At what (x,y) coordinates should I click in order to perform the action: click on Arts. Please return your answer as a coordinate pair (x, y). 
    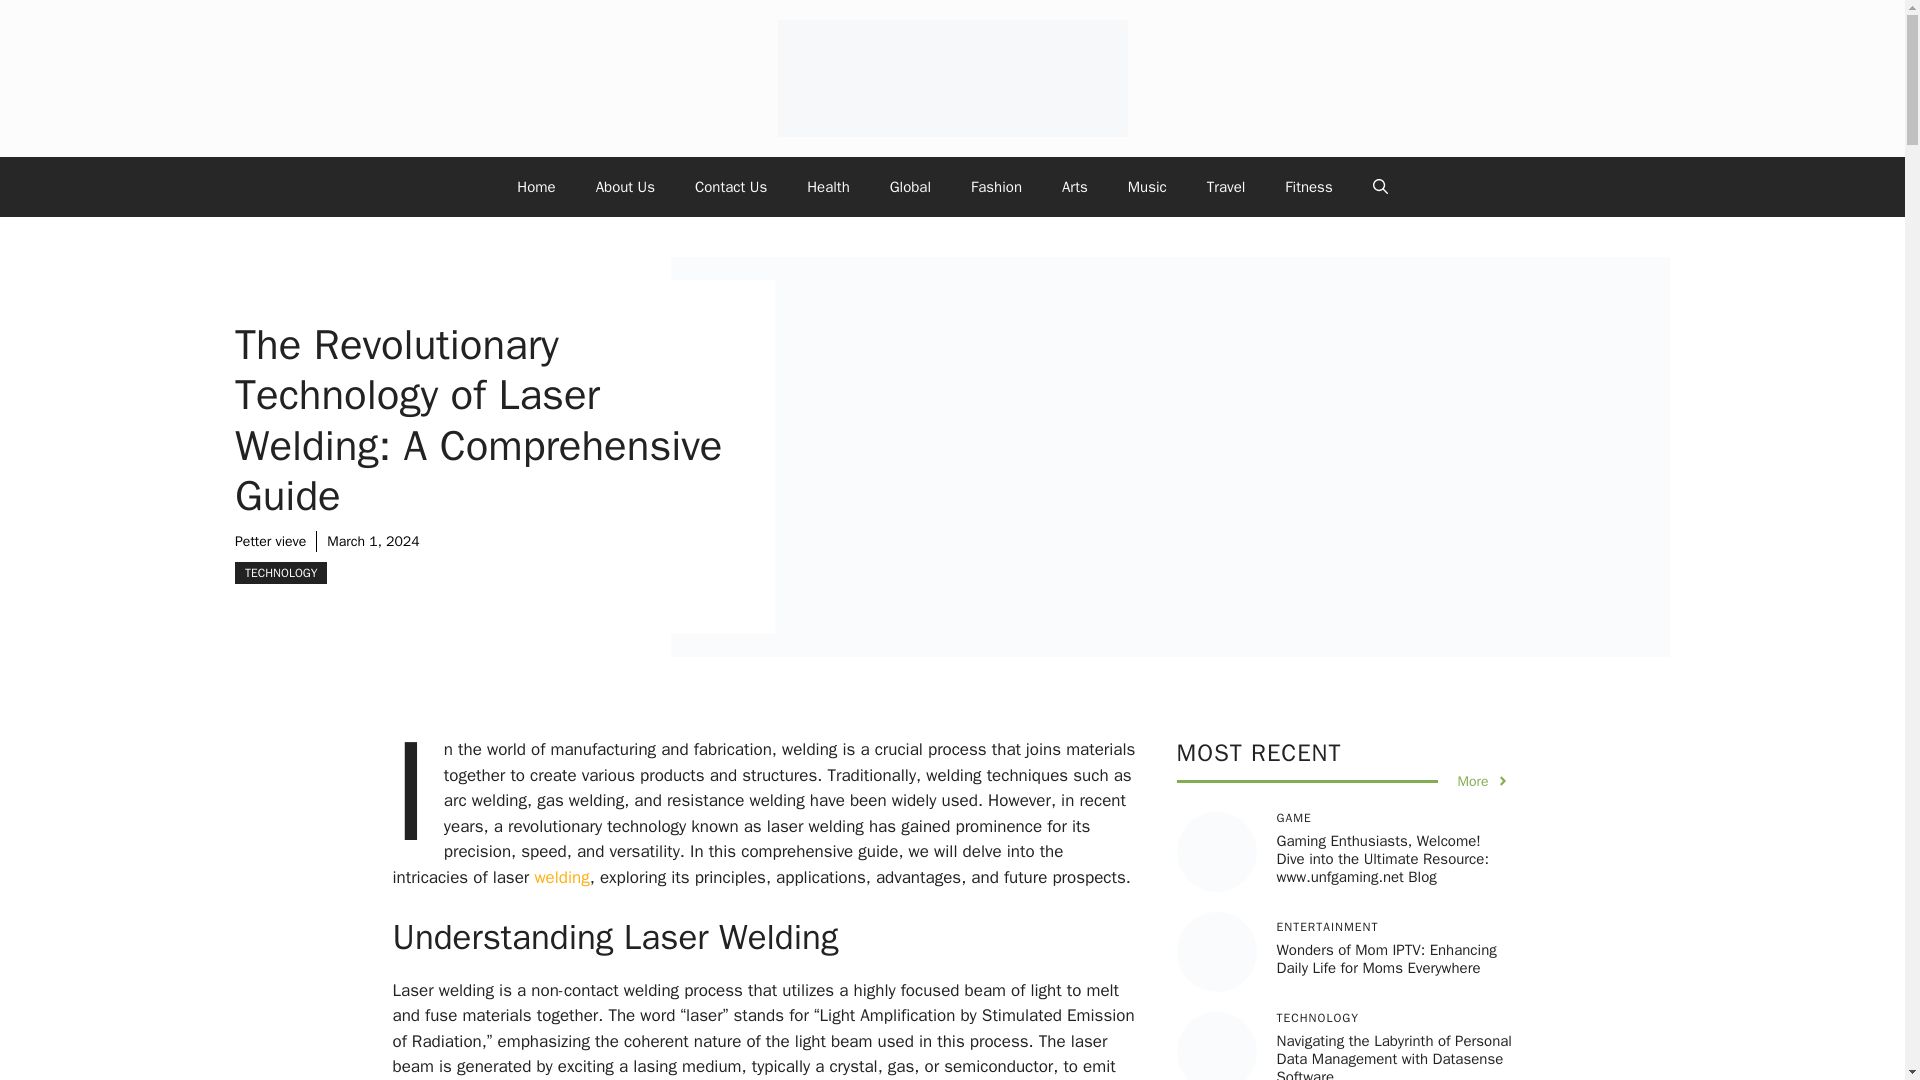
    Looking at the image, I should click on (1074, 186).